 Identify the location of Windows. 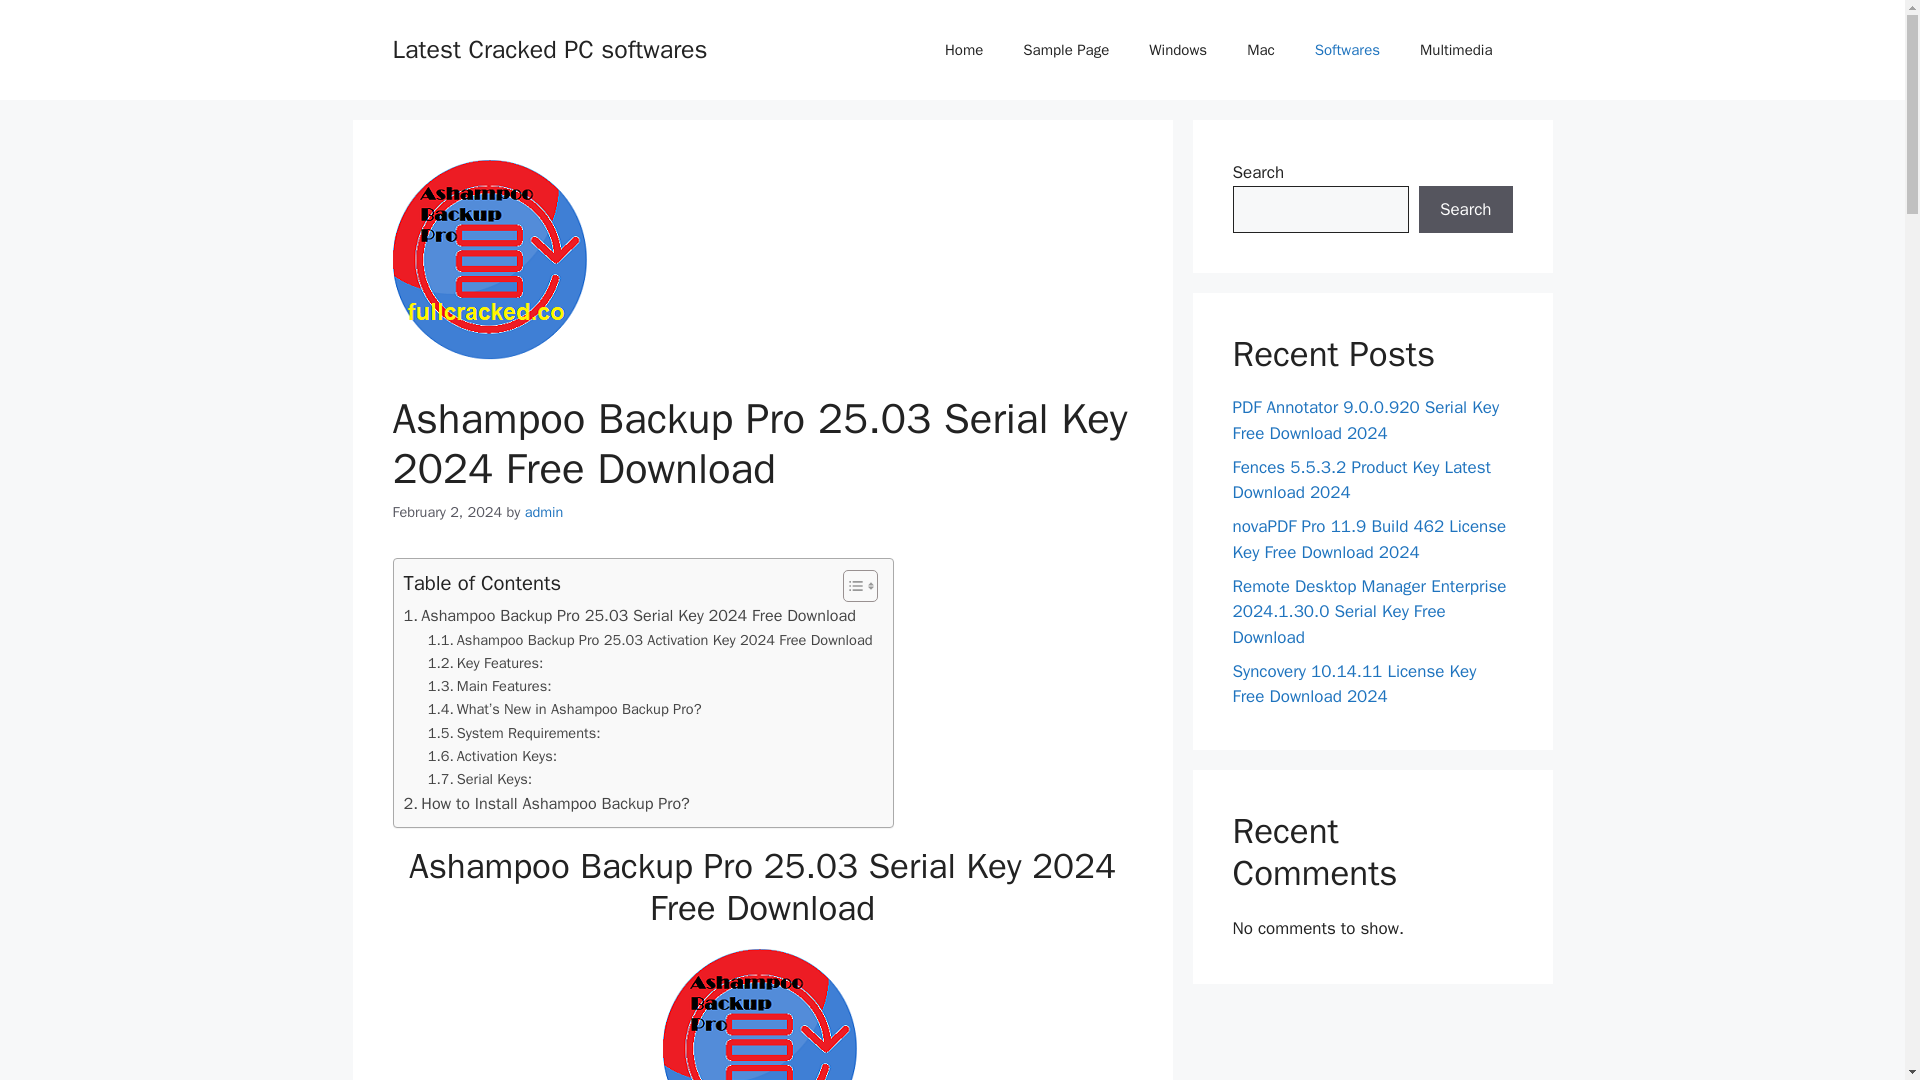
(1177, 50).